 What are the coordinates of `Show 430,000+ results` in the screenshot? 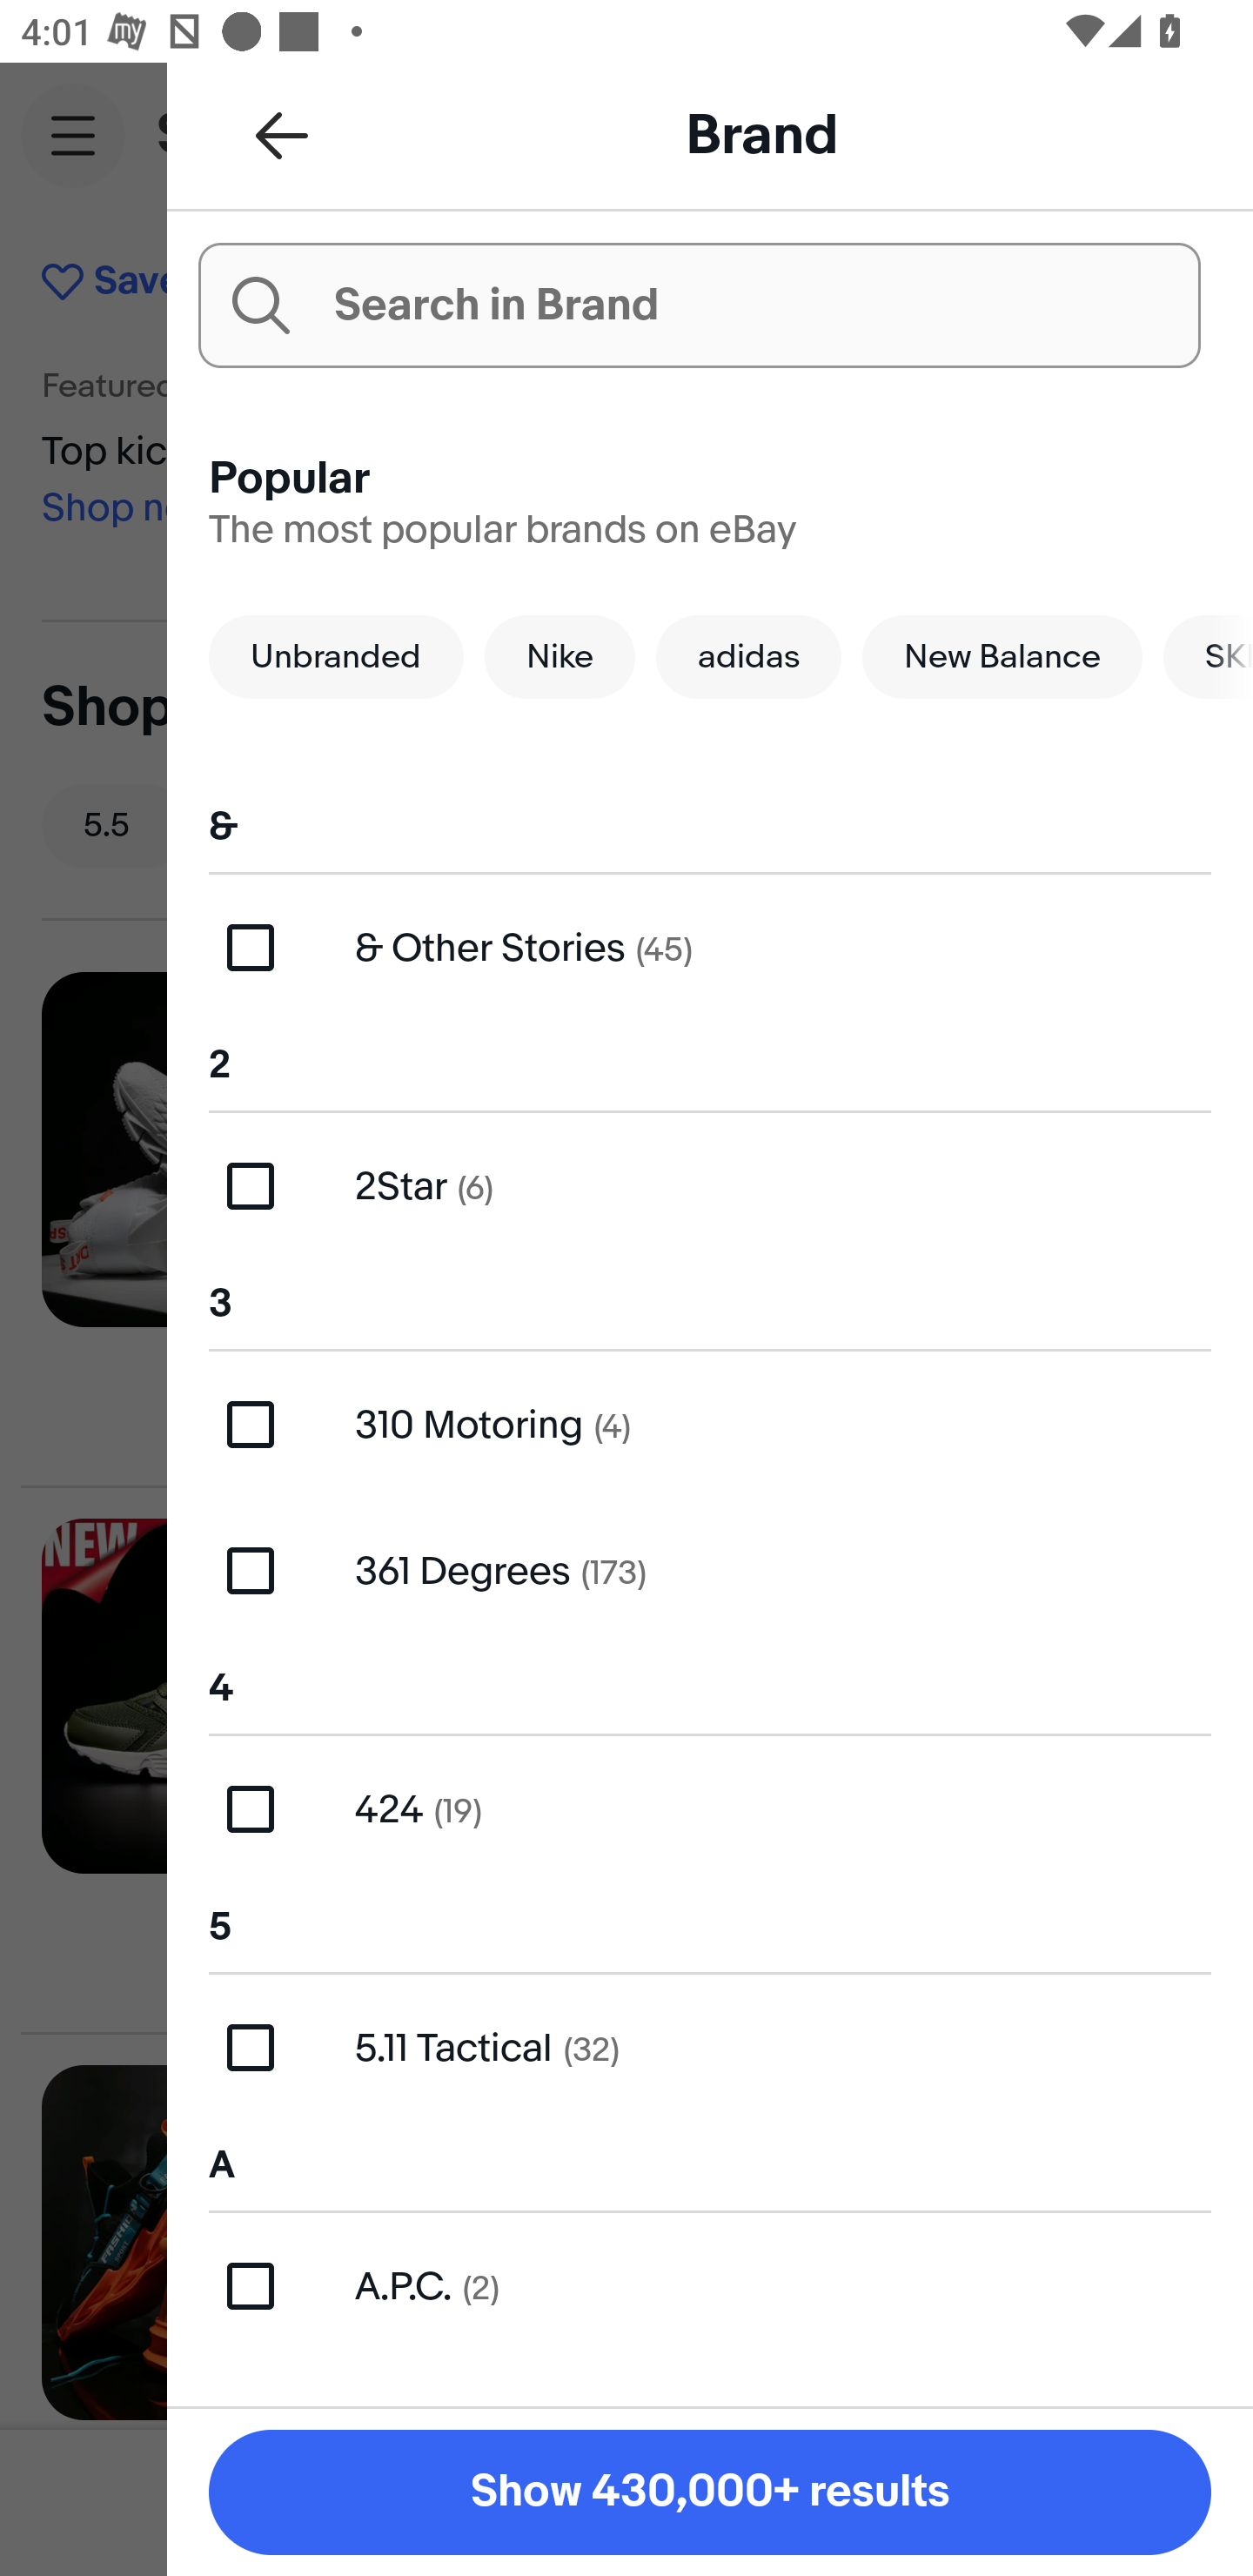 It's located at (710, 2492).